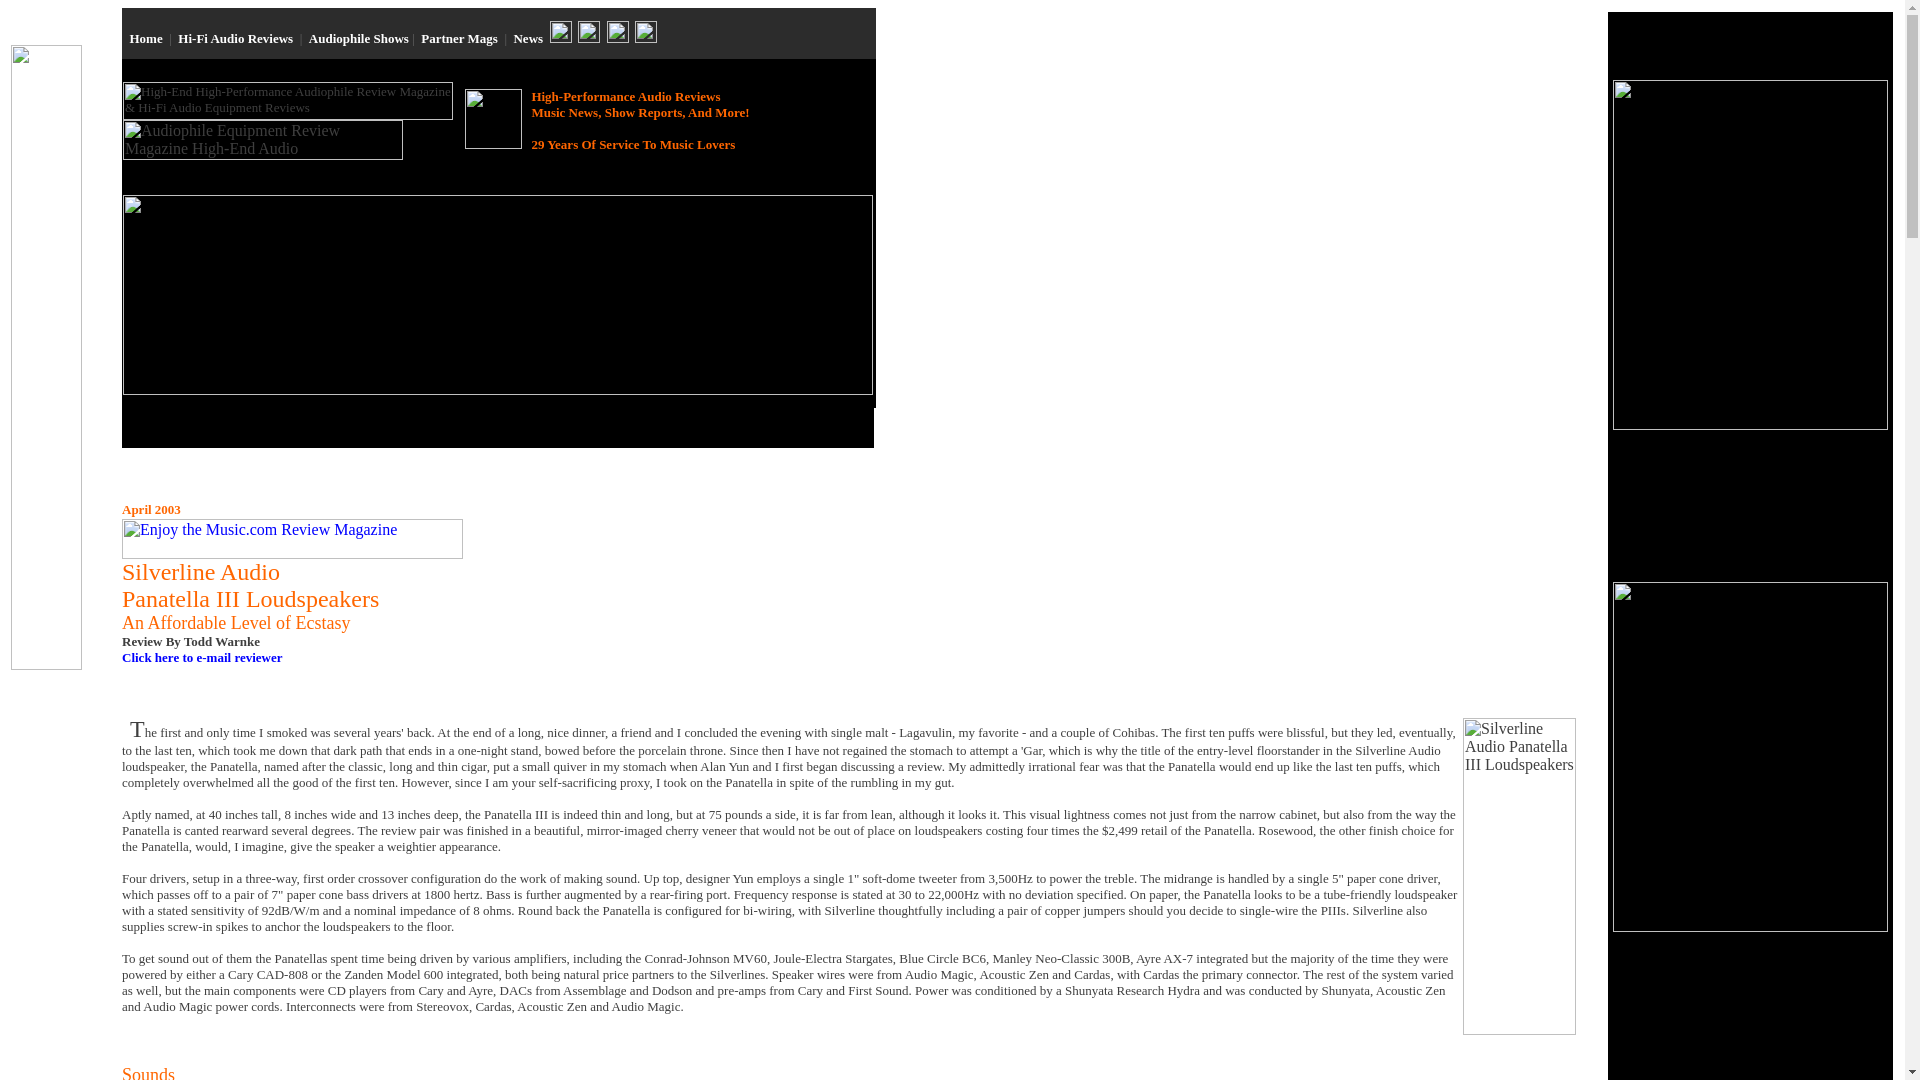  Describe the element at coordinates (358, 38) in the screenshot. I see `Audiophile Shows` at that location.